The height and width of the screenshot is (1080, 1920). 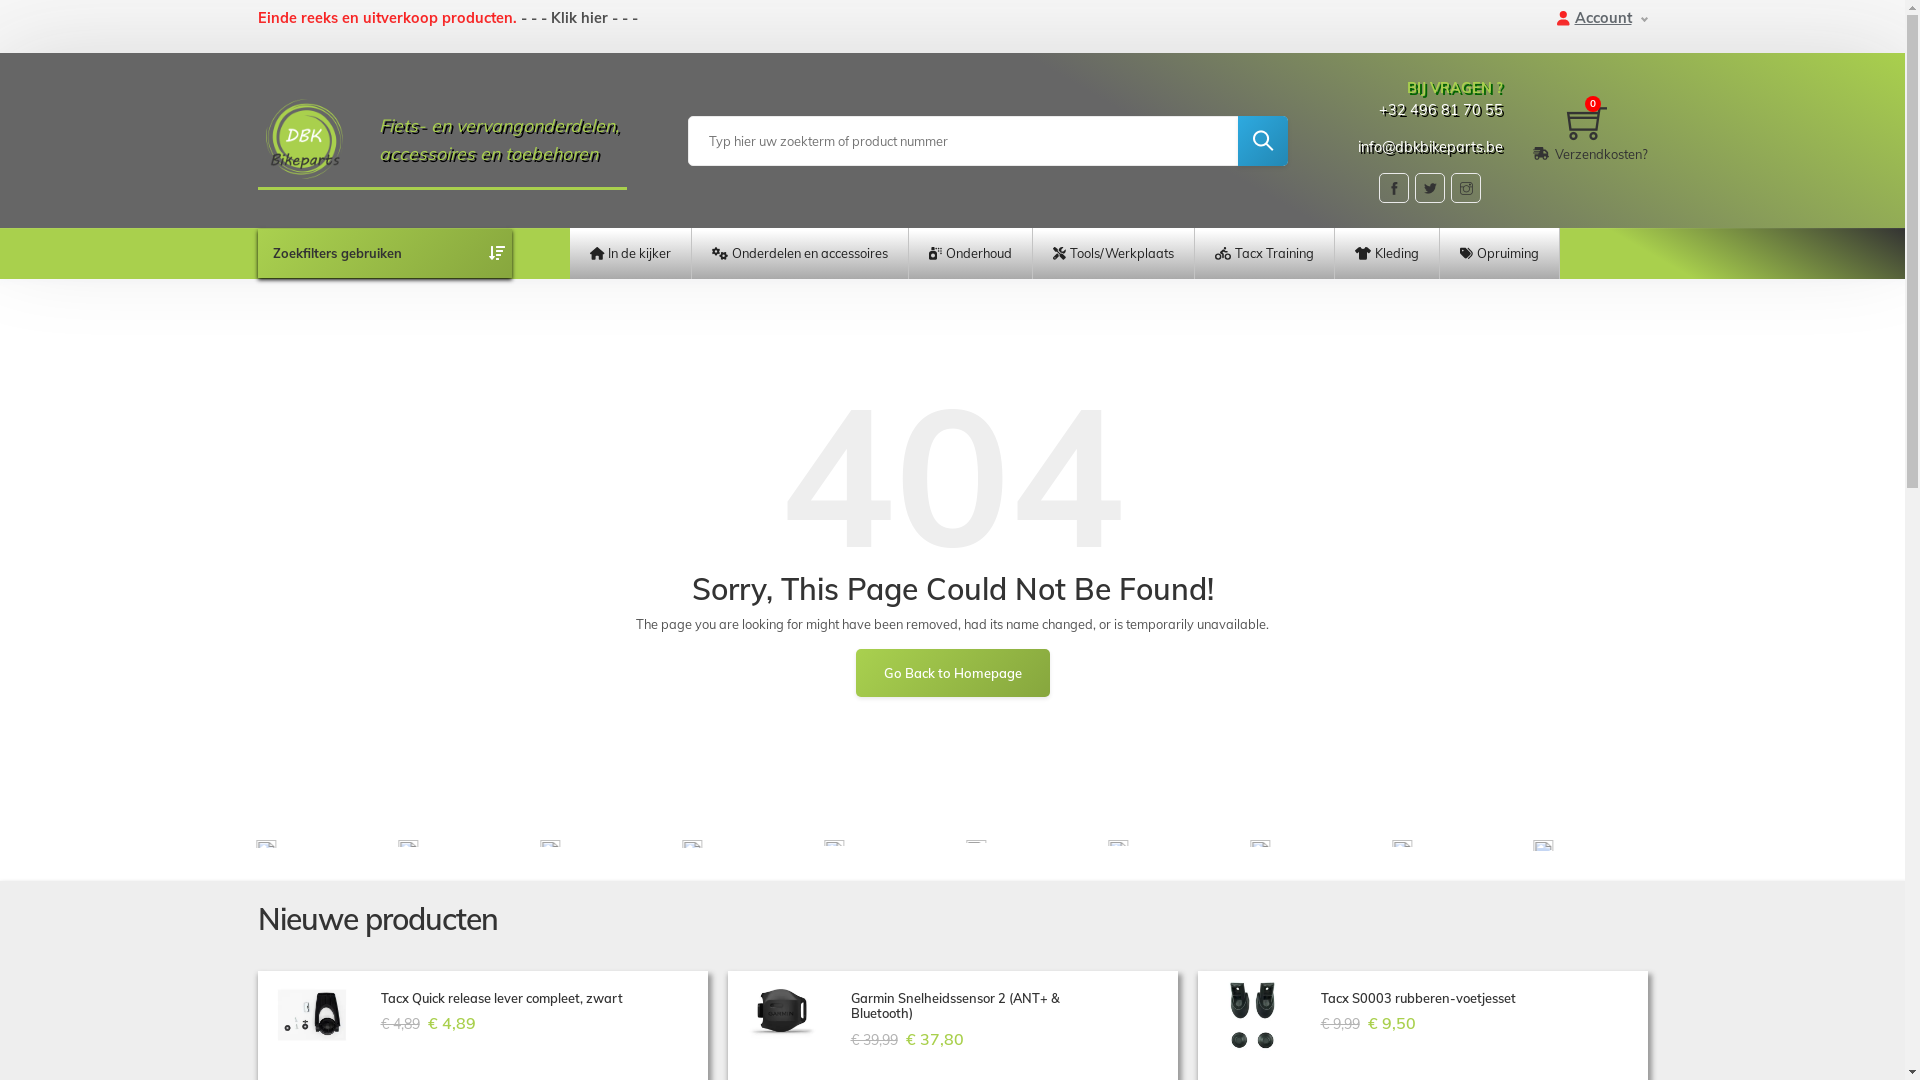 I want to click on In de kijker, so click(x=630, y=254).